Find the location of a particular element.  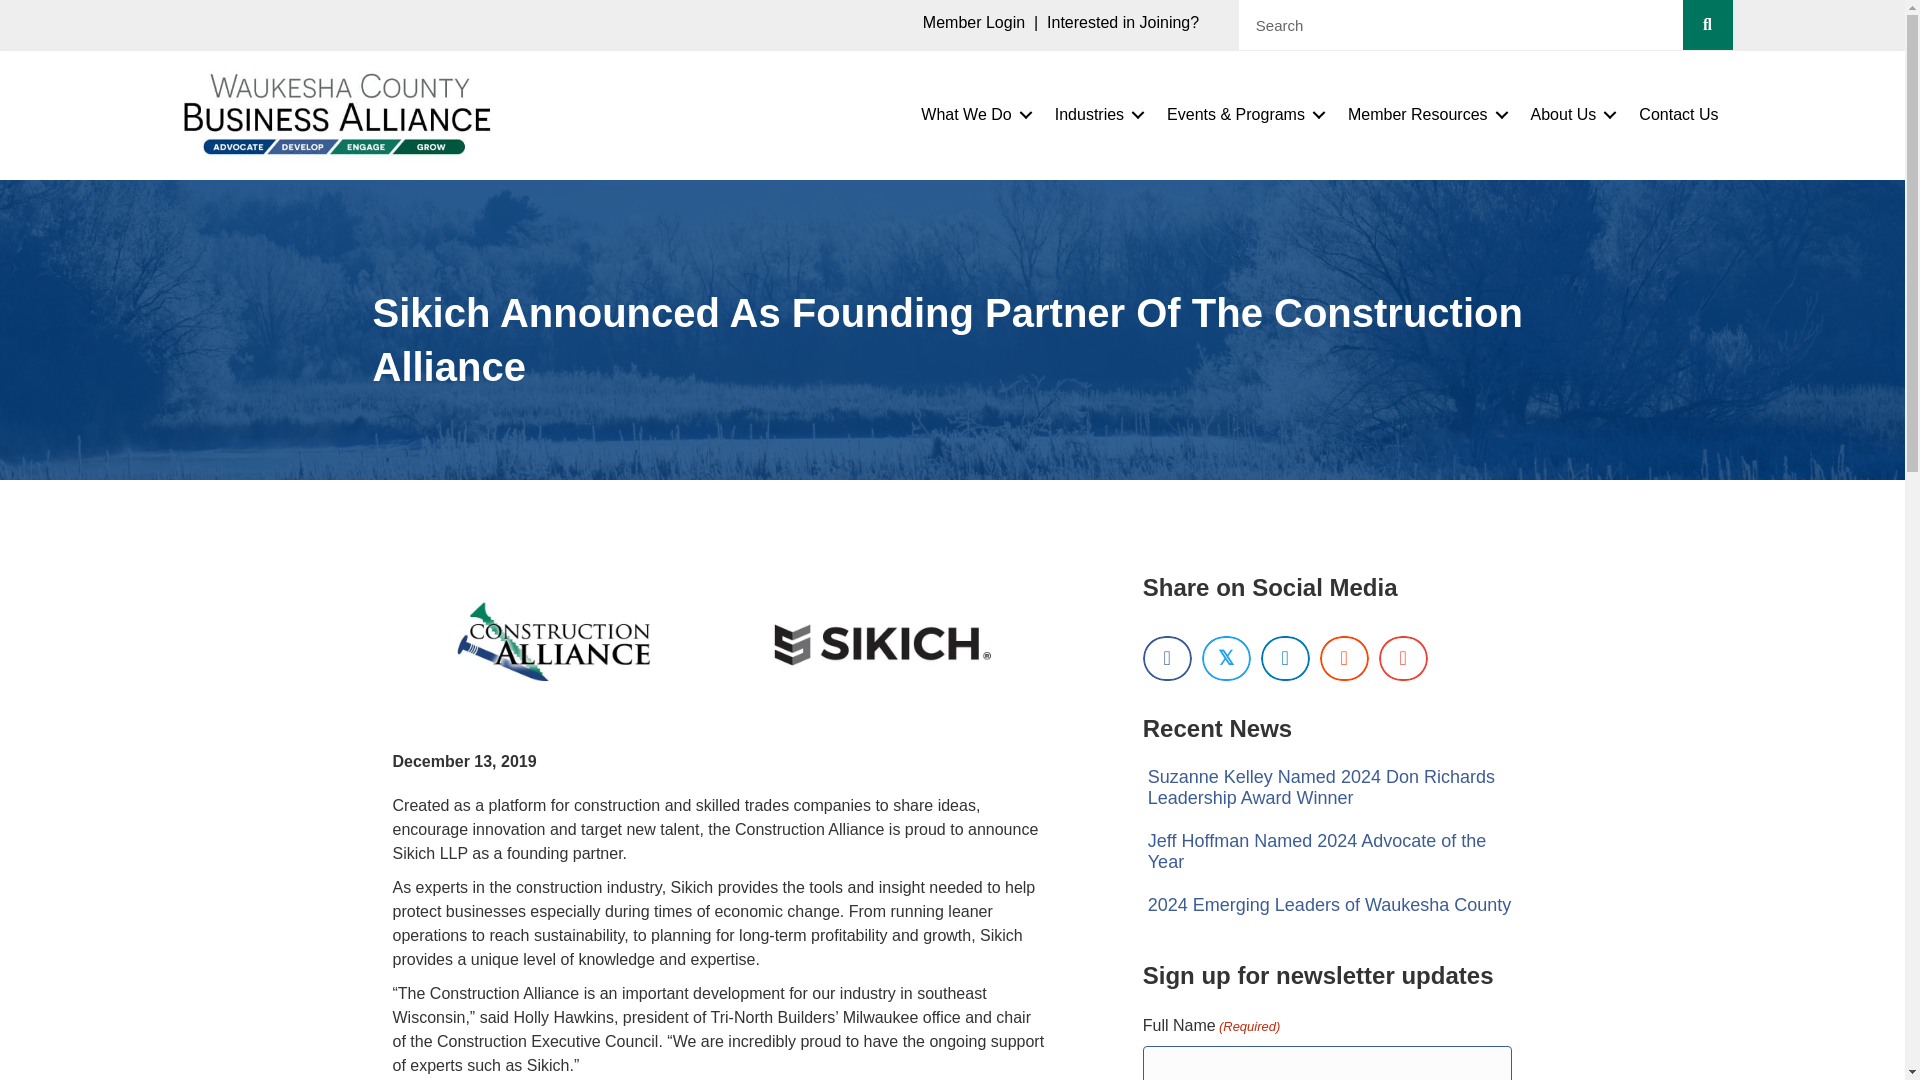

What We Do is located at coordinates (972, 114).